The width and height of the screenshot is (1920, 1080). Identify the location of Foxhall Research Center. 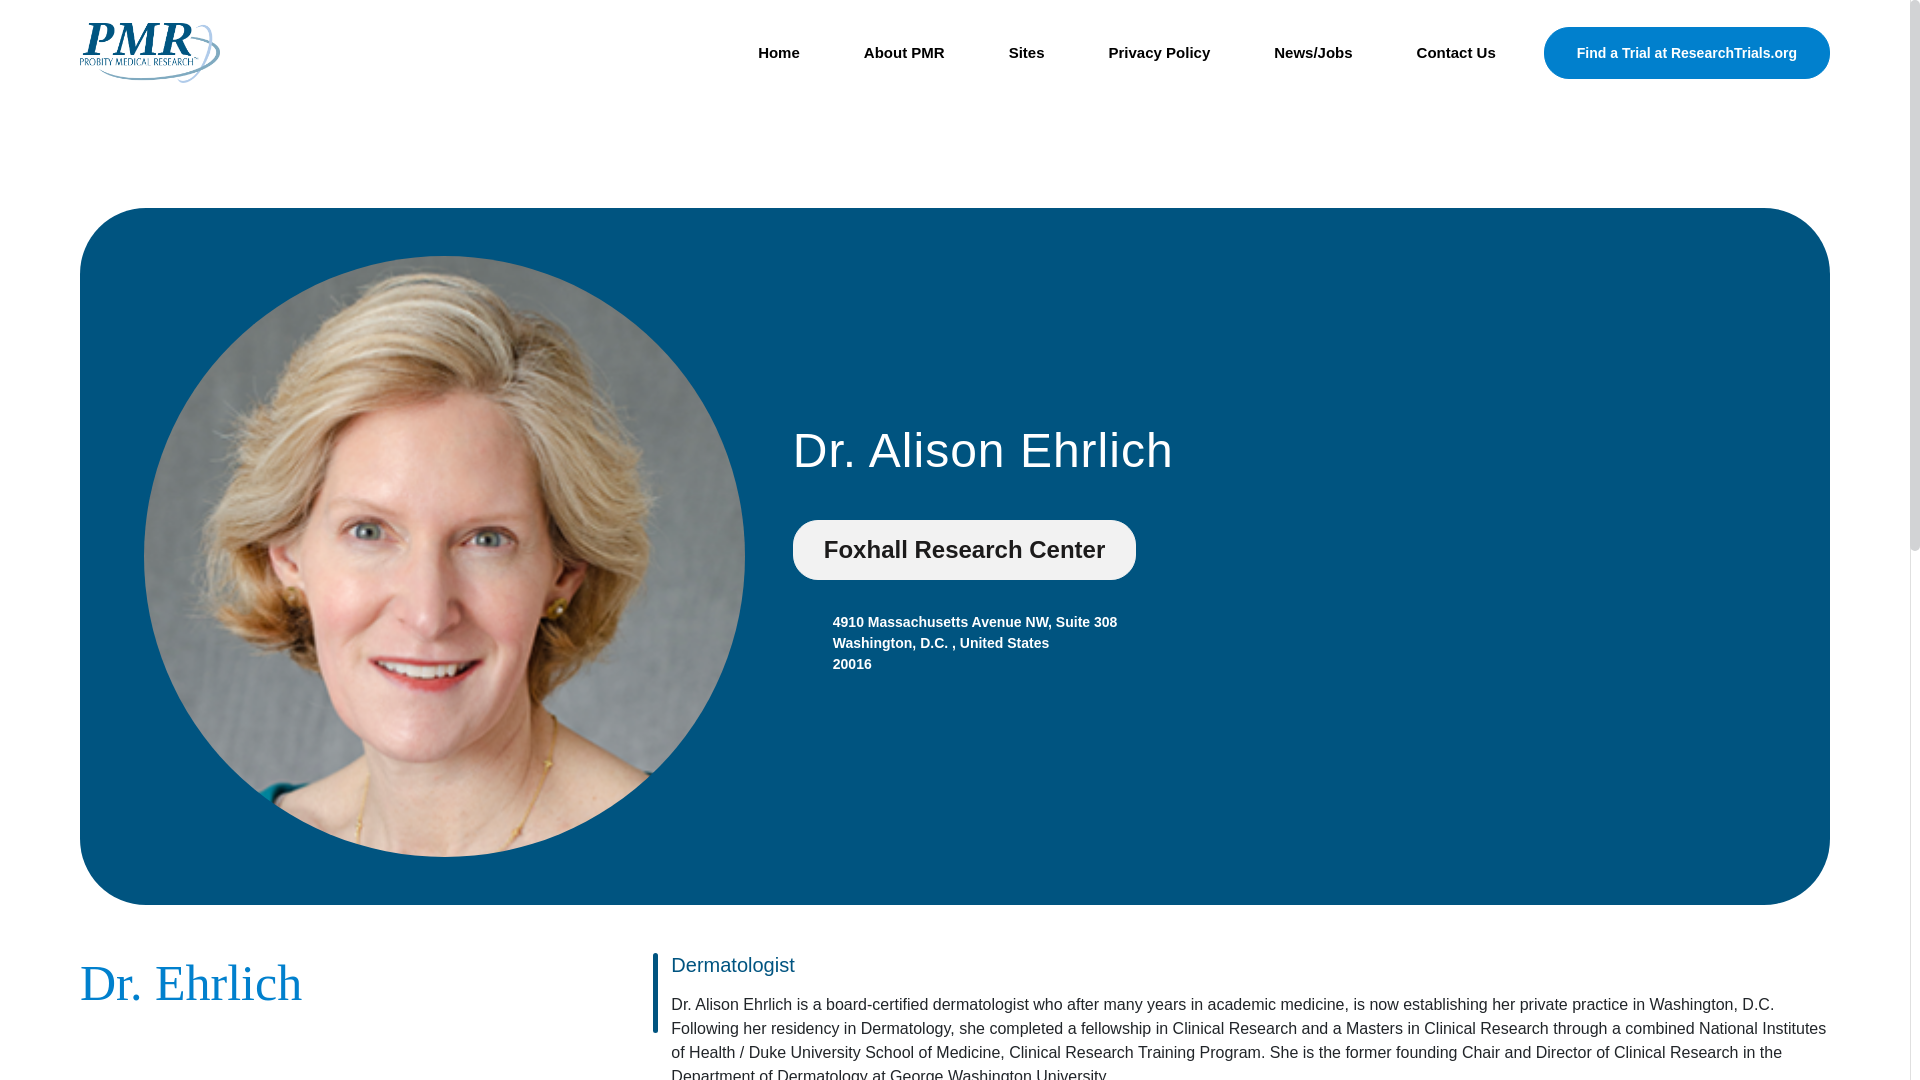
(964, 549).